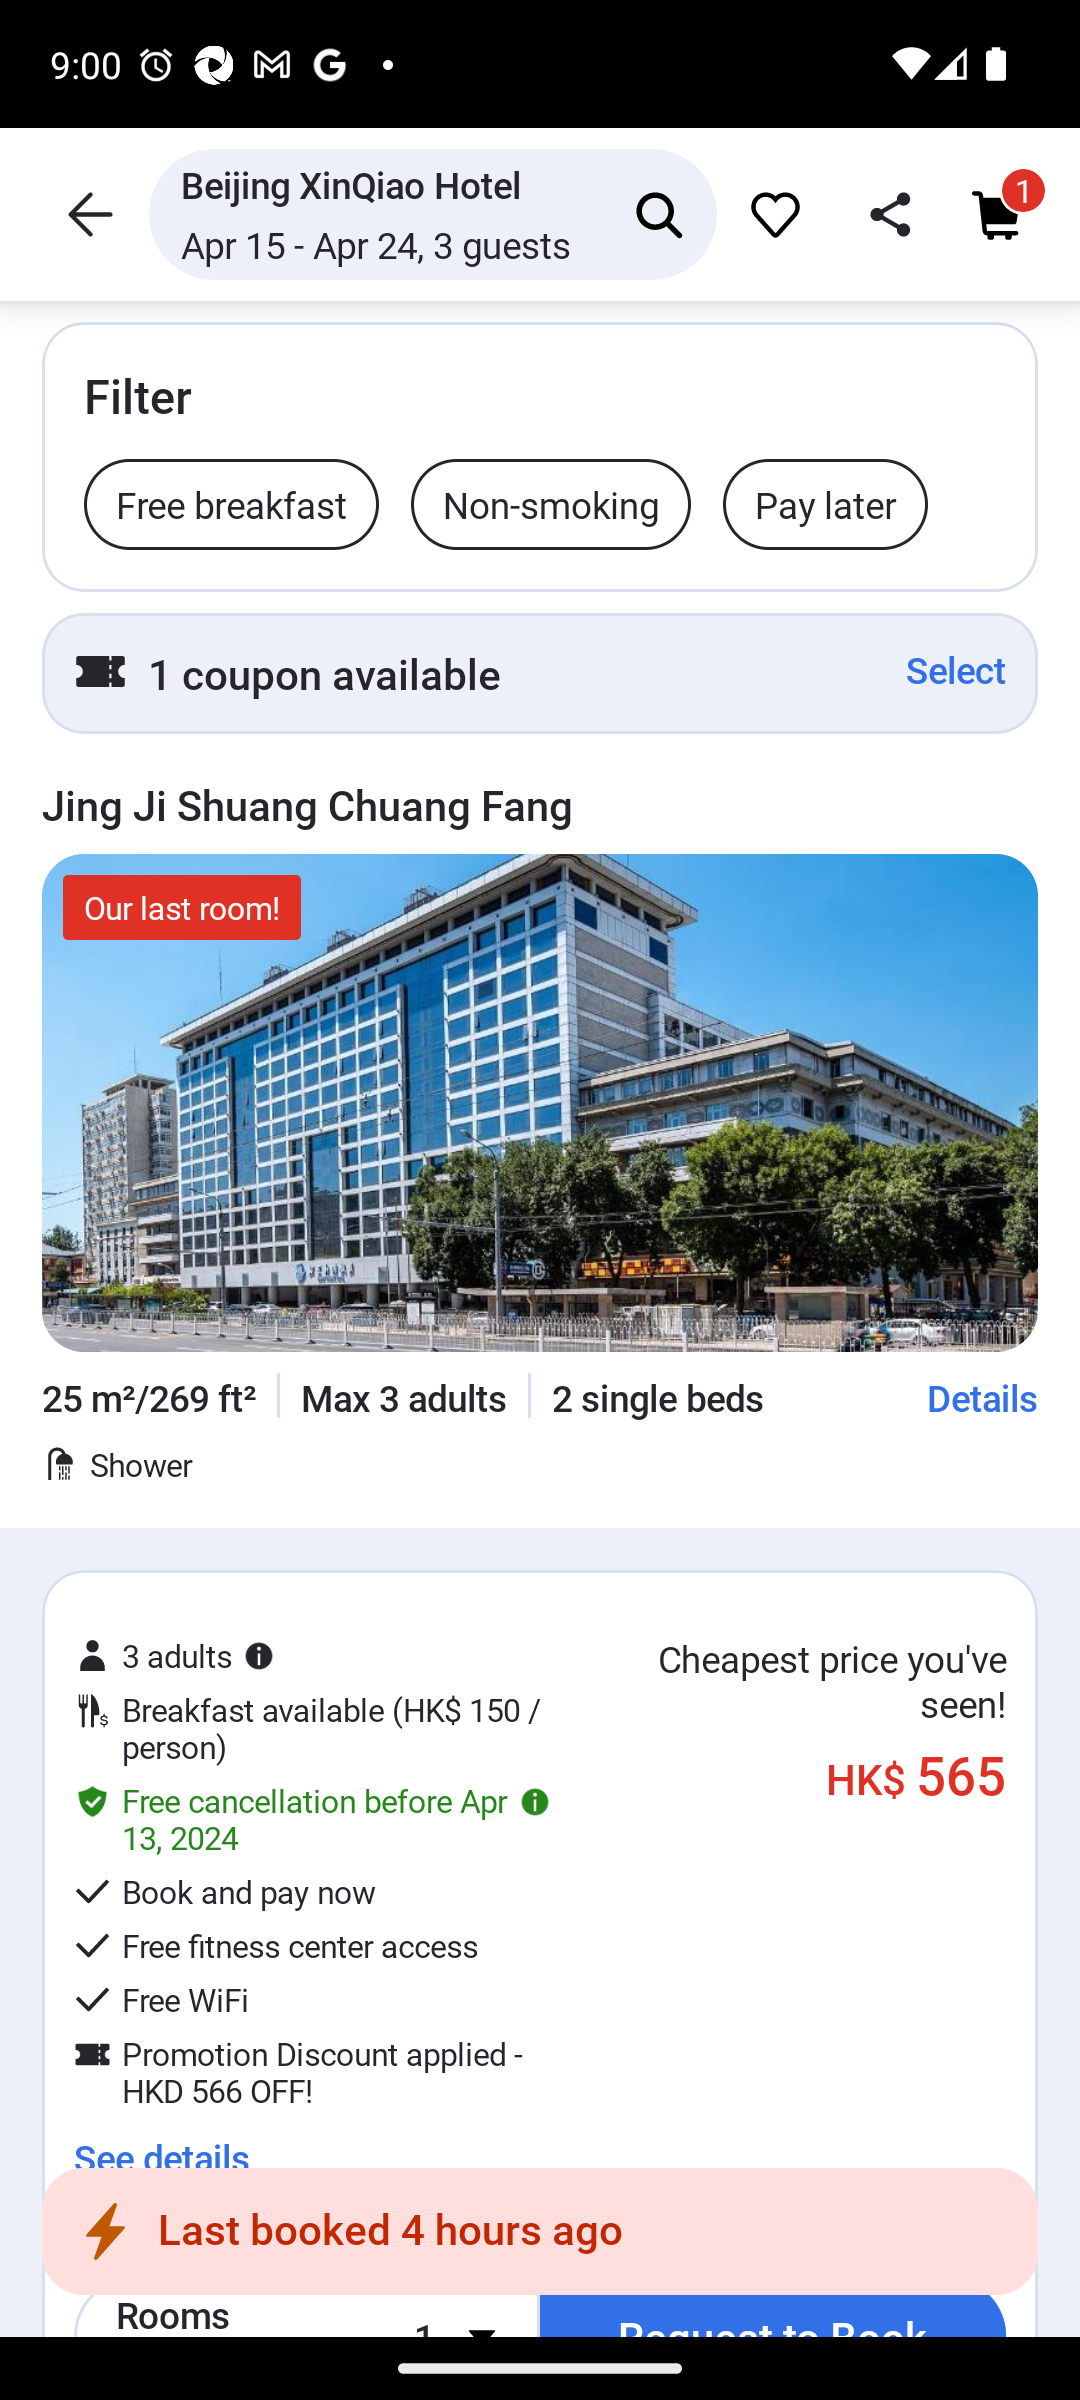 The image size is (1080, 2400). What do you see at coordinates (540, 674) in the screenshot?
I see `1 coupon available Select` at bounding box center [540, 674].